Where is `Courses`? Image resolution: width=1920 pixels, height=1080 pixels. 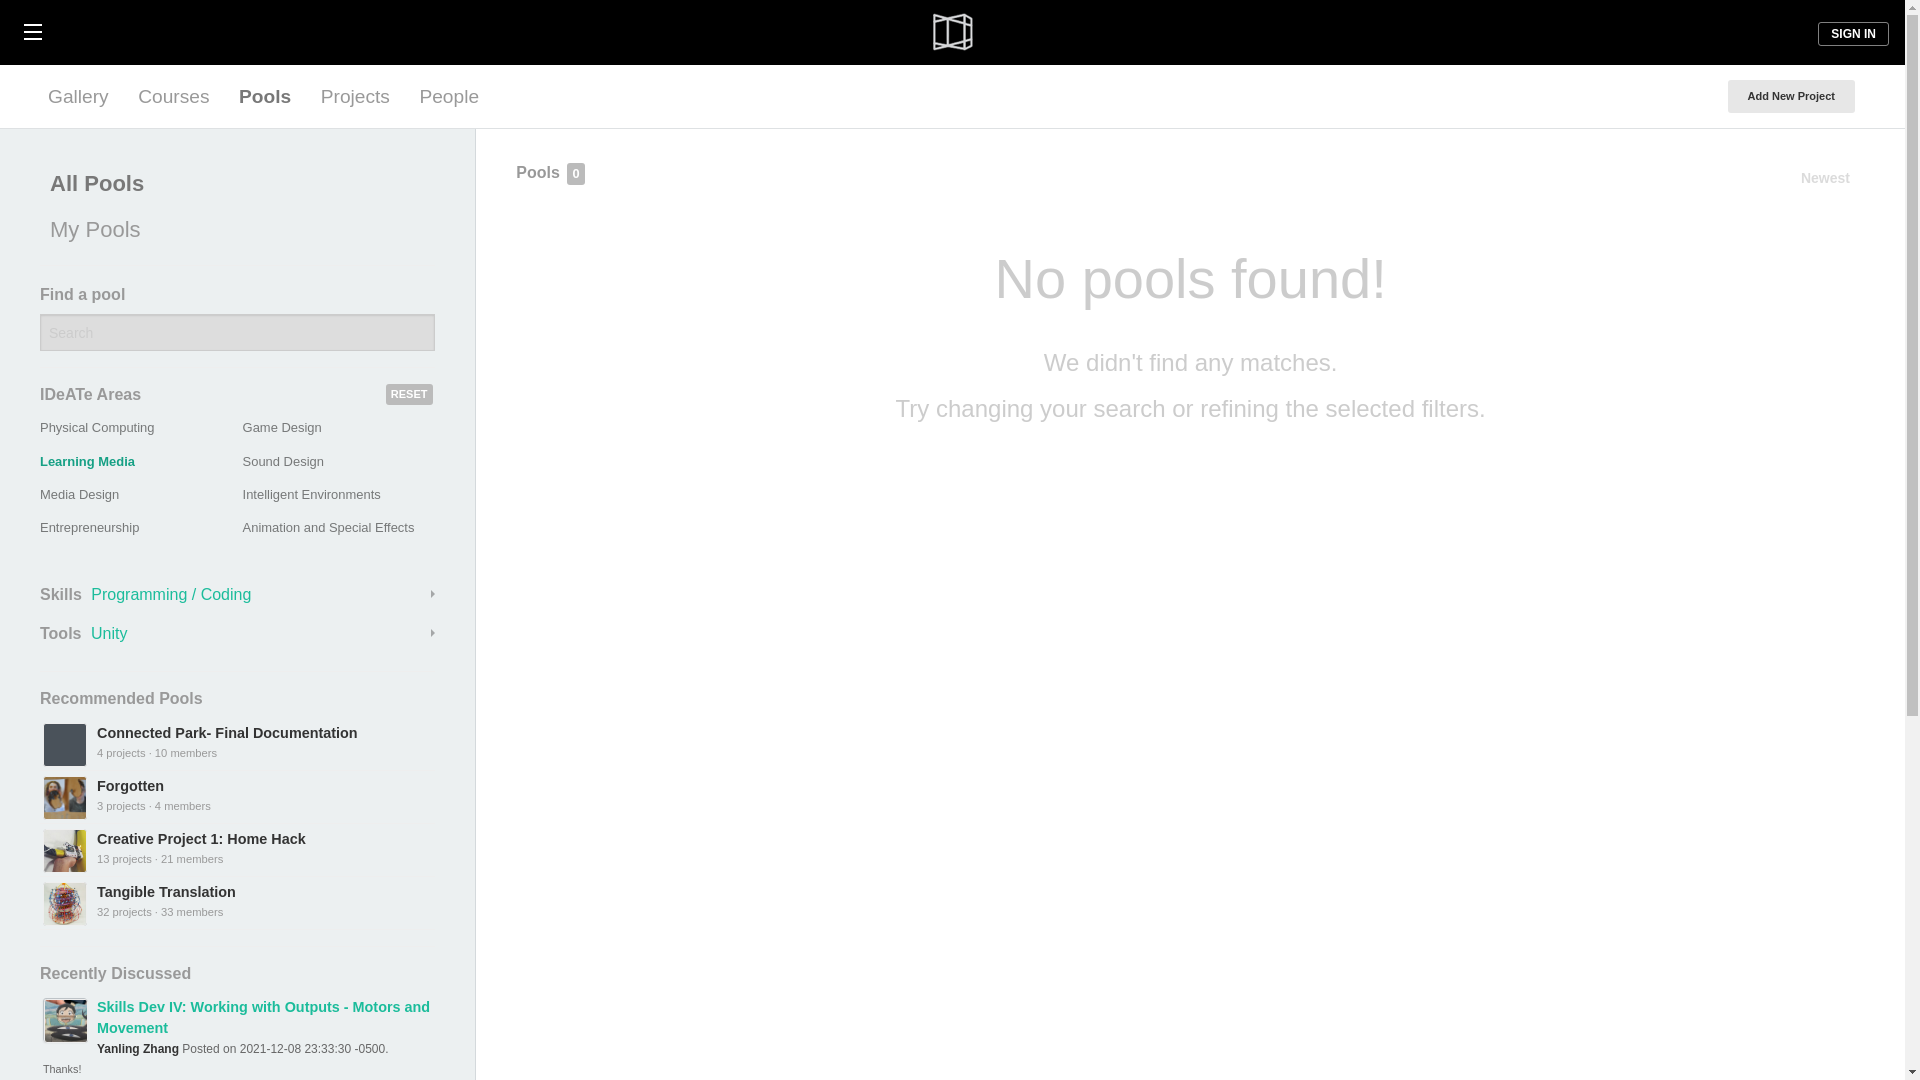
Courses is located at coordinates (173, 96).